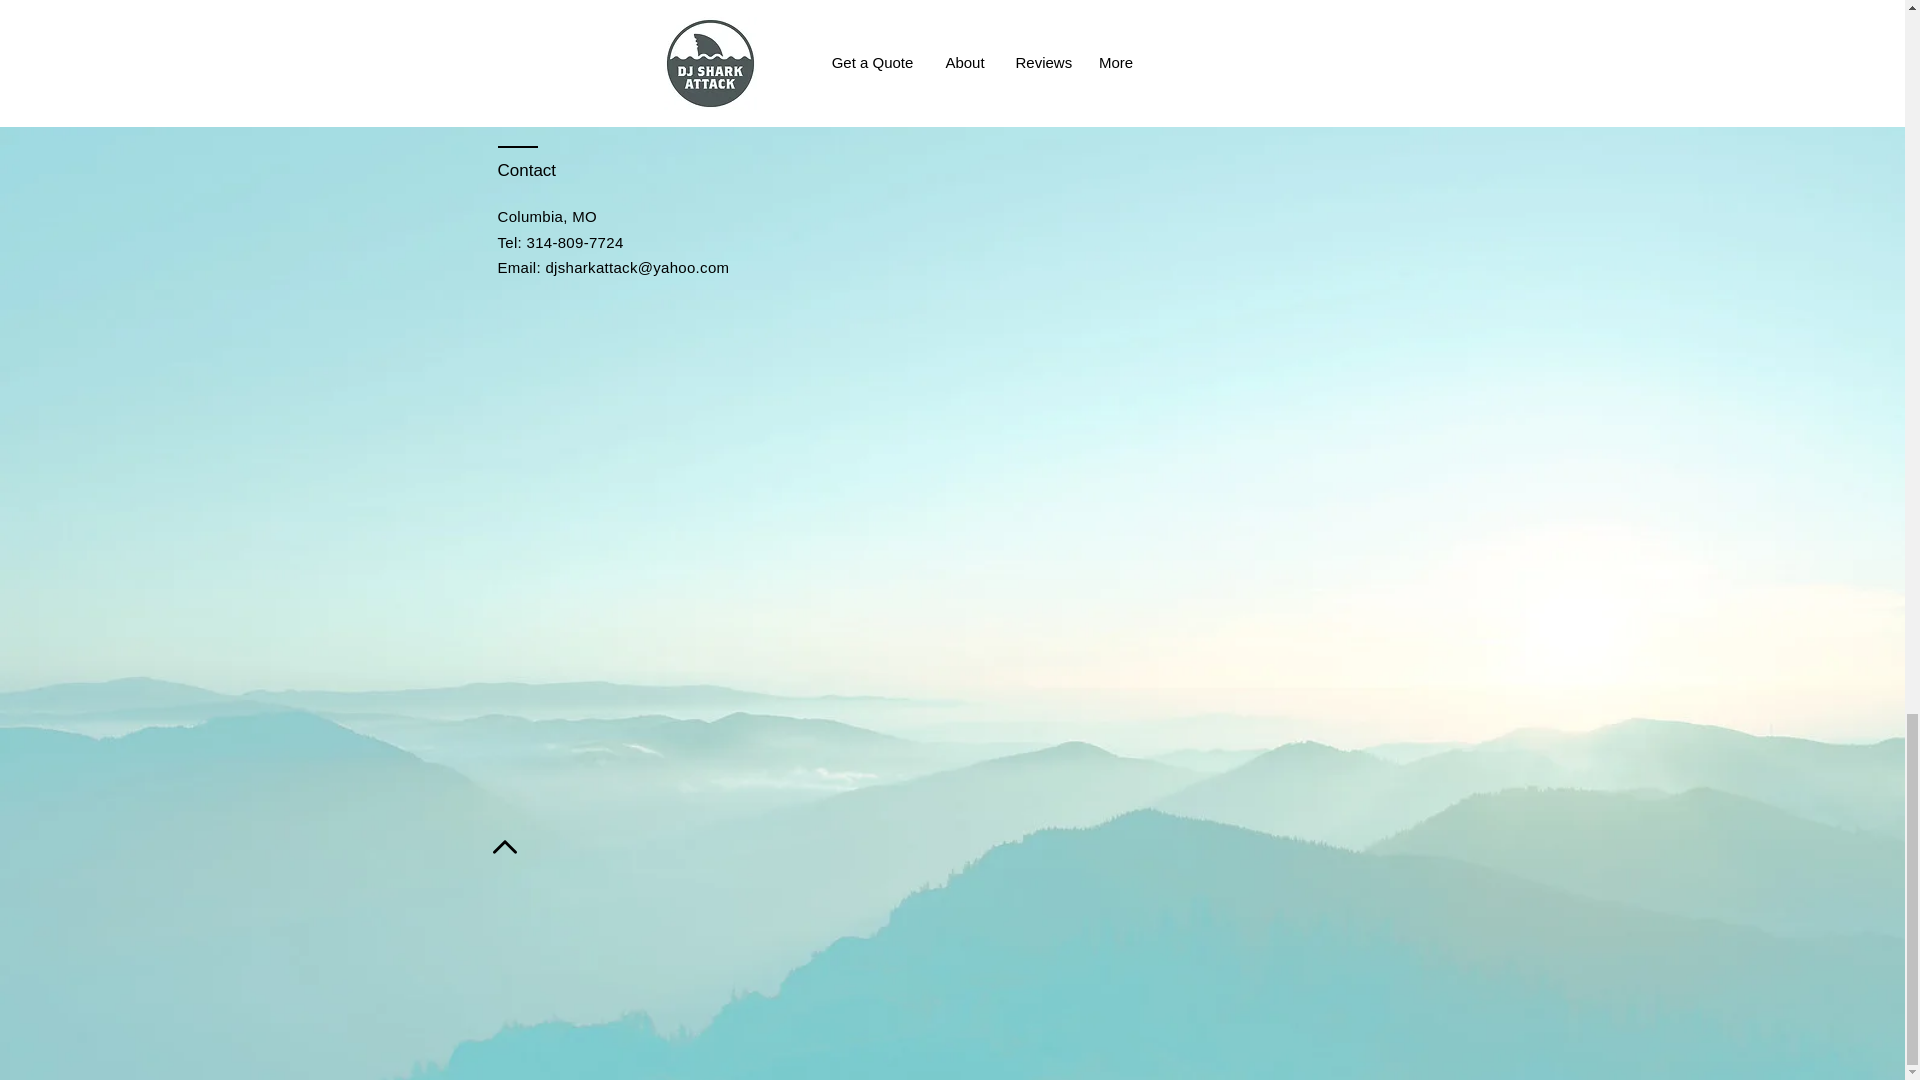 The width and height of the screenshot is (1920, 1080). I want to click on Post not marked as liked, so click(736, 32).